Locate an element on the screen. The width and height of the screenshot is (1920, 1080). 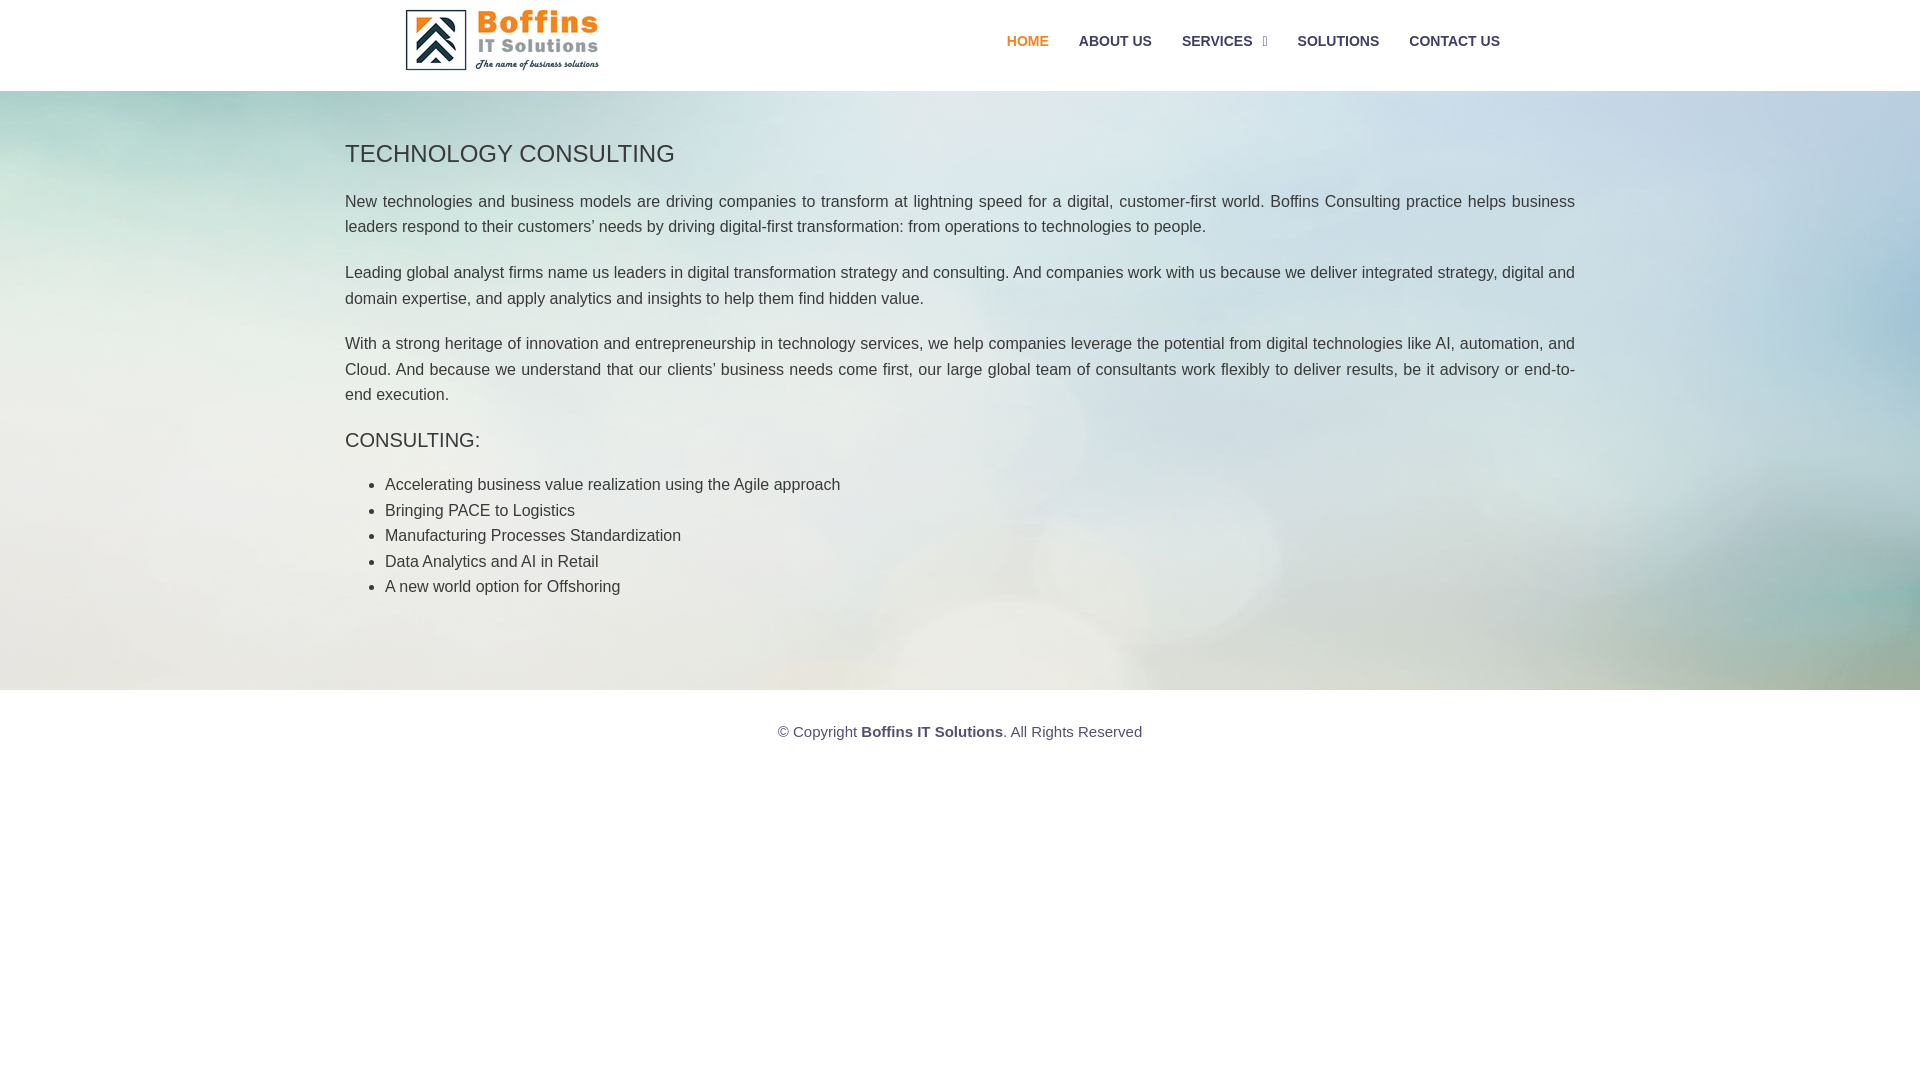
SERVICES is located at coordinates (1224, 41).